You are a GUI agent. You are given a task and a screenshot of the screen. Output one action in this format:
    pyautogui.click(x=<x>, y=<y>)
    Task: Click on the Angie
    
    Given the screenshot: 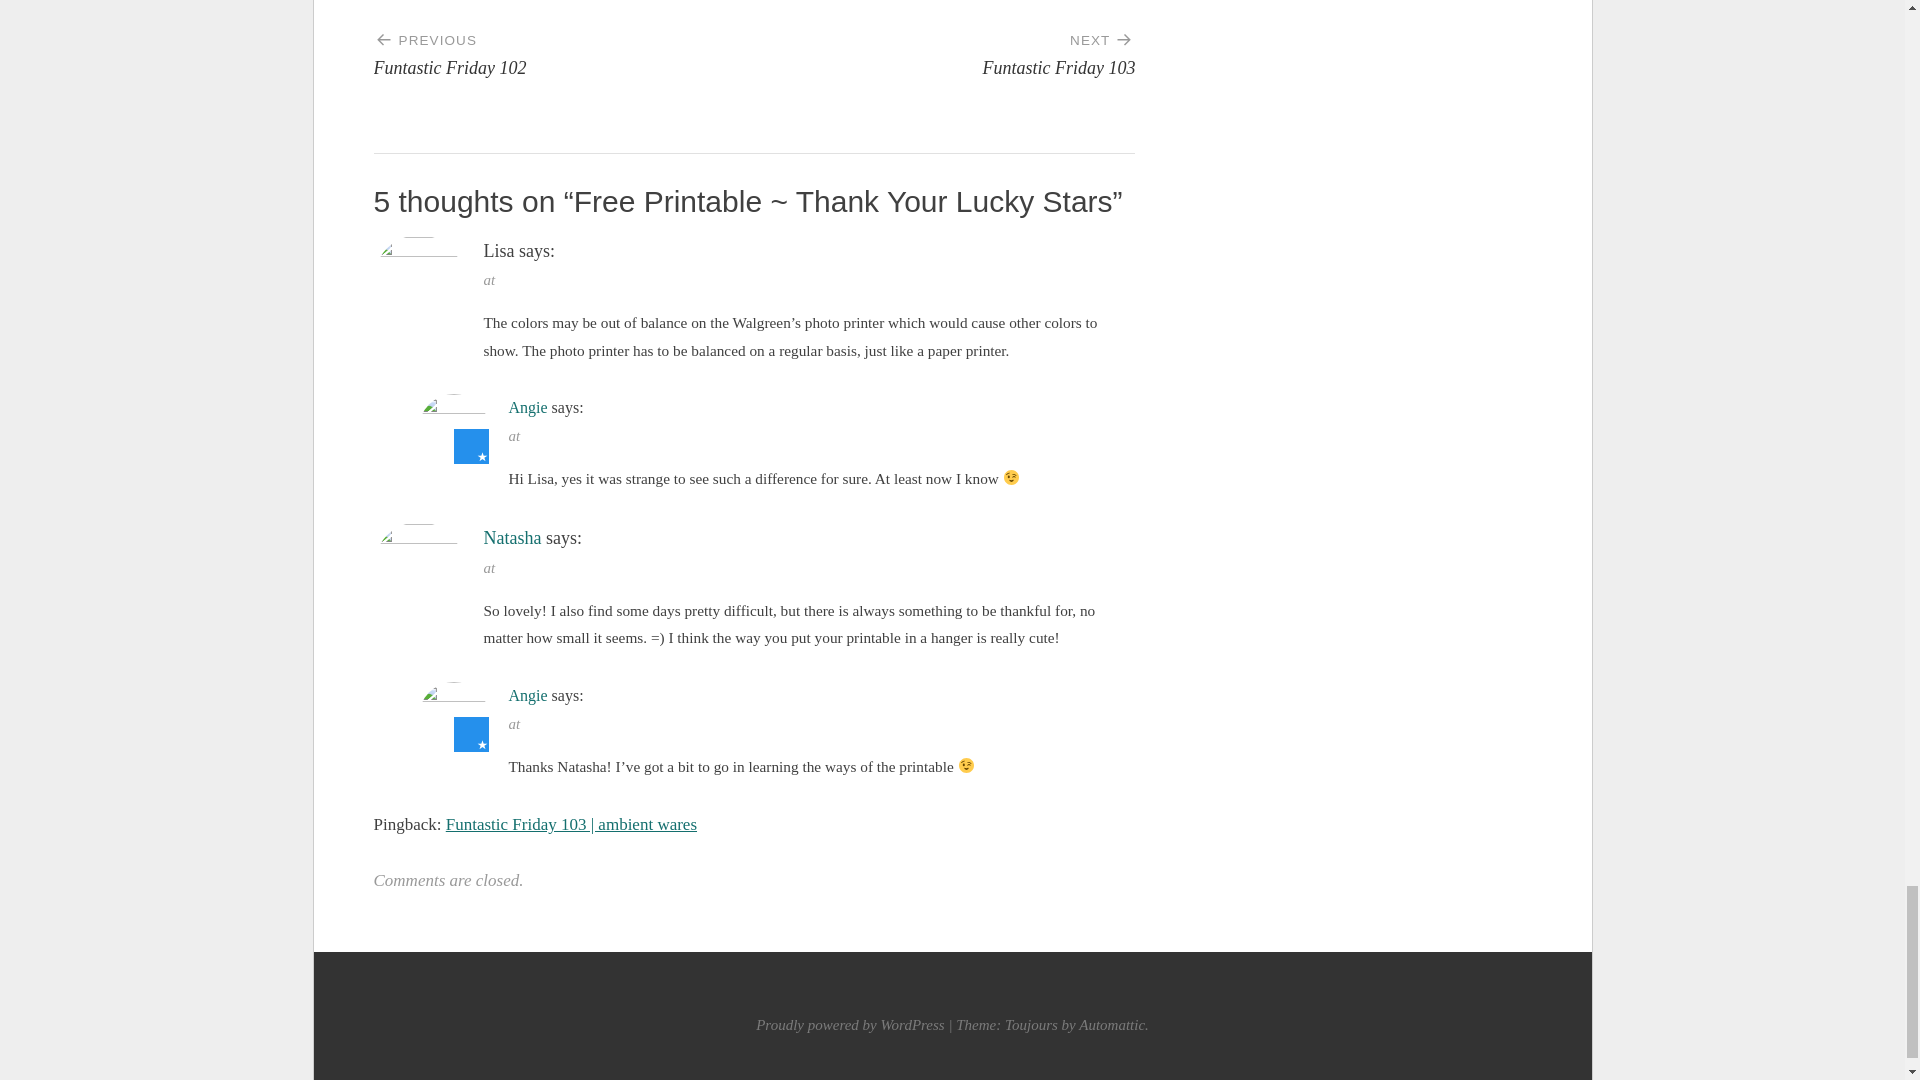 What is the action you would take?
    pyautogui.click(x=528, y=406)
    